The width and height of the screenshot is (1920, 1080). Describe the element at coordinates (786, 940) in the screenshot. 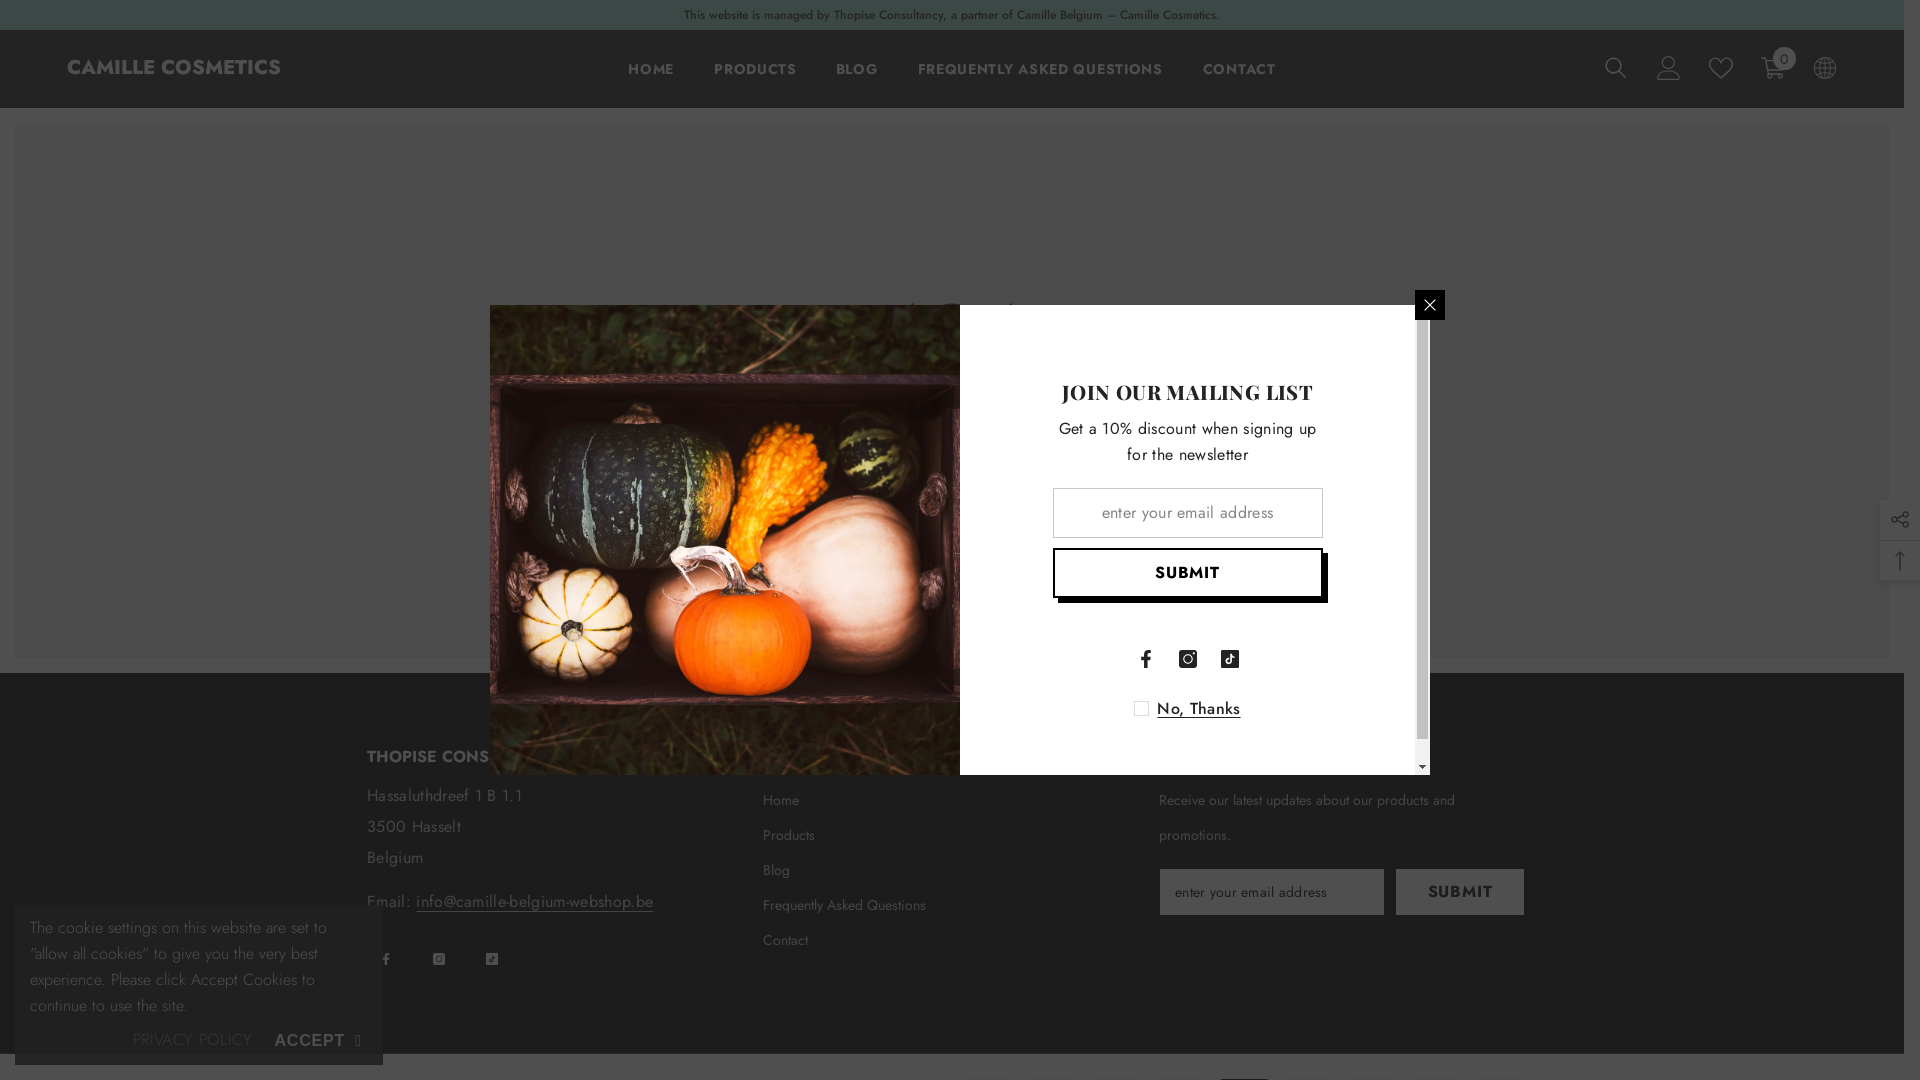

I see `Contact` at that location.